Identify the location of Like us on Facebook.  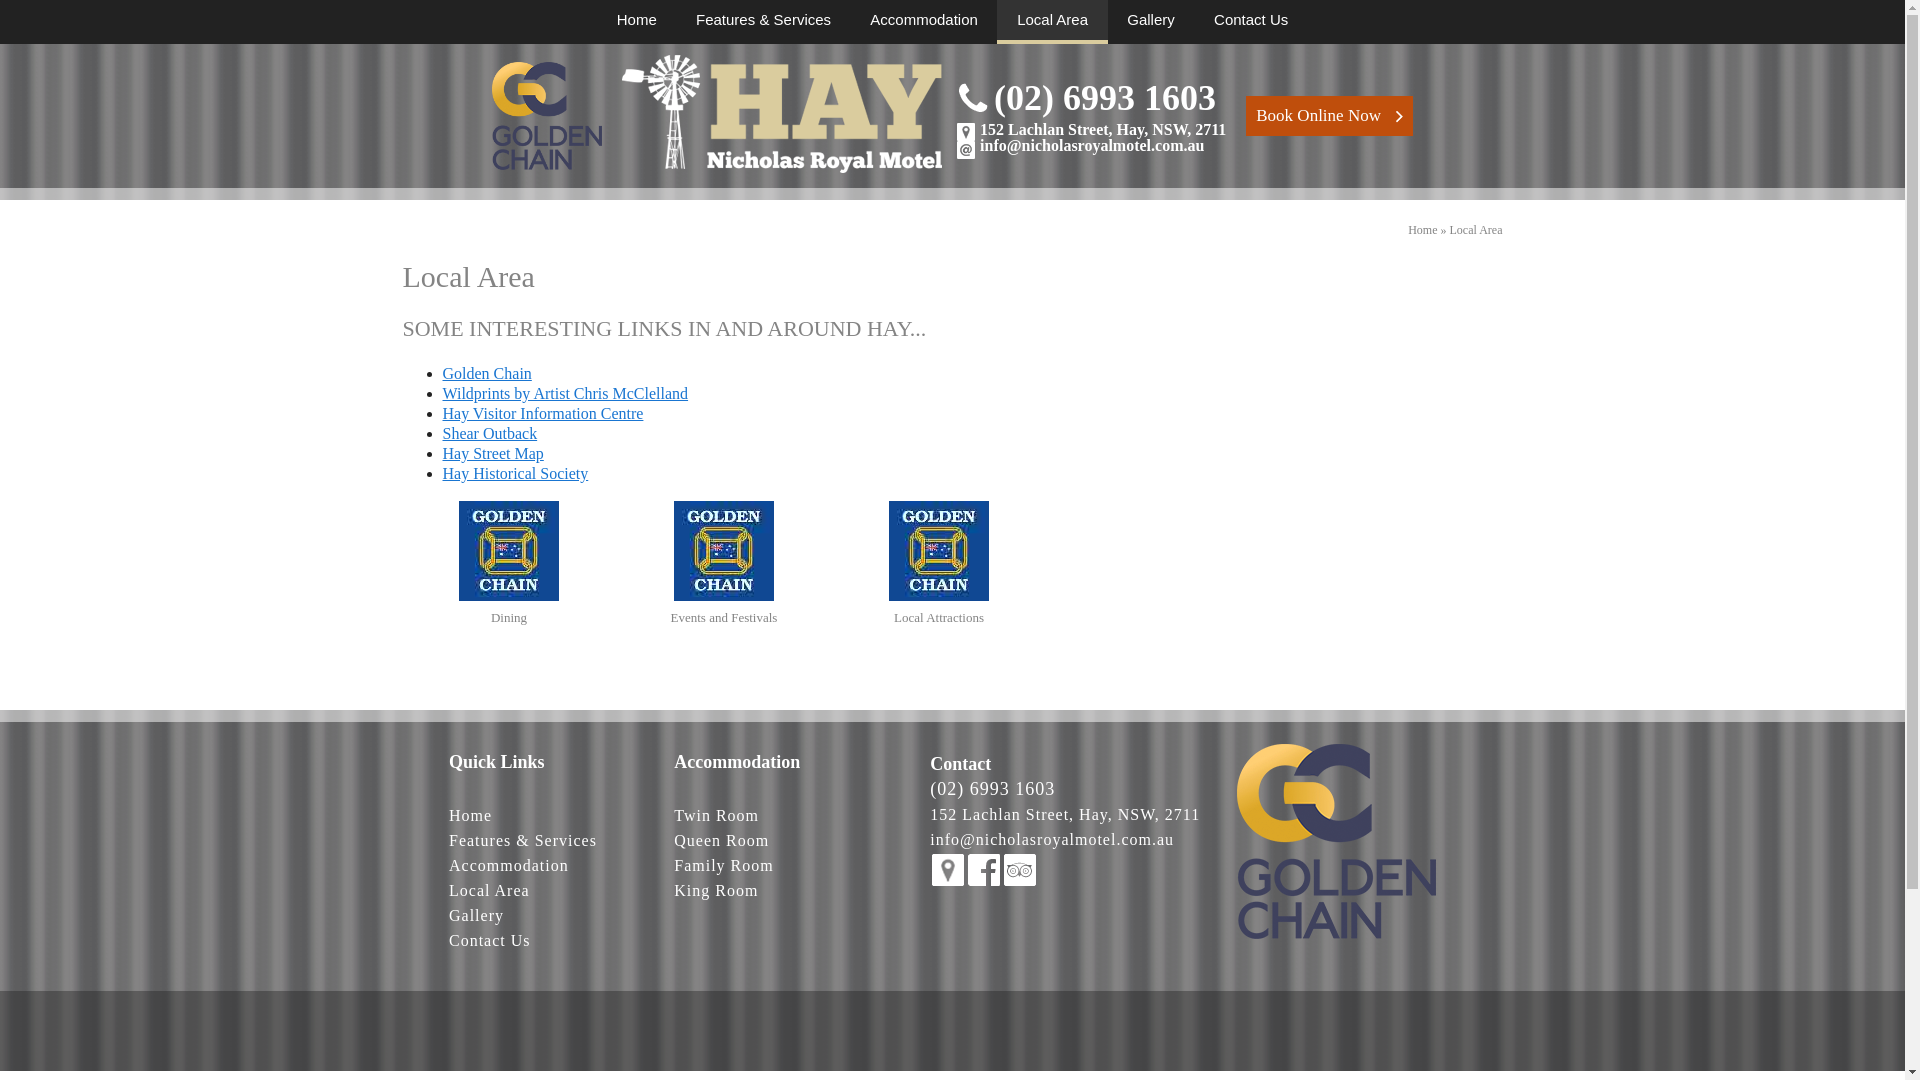
(984, 870).